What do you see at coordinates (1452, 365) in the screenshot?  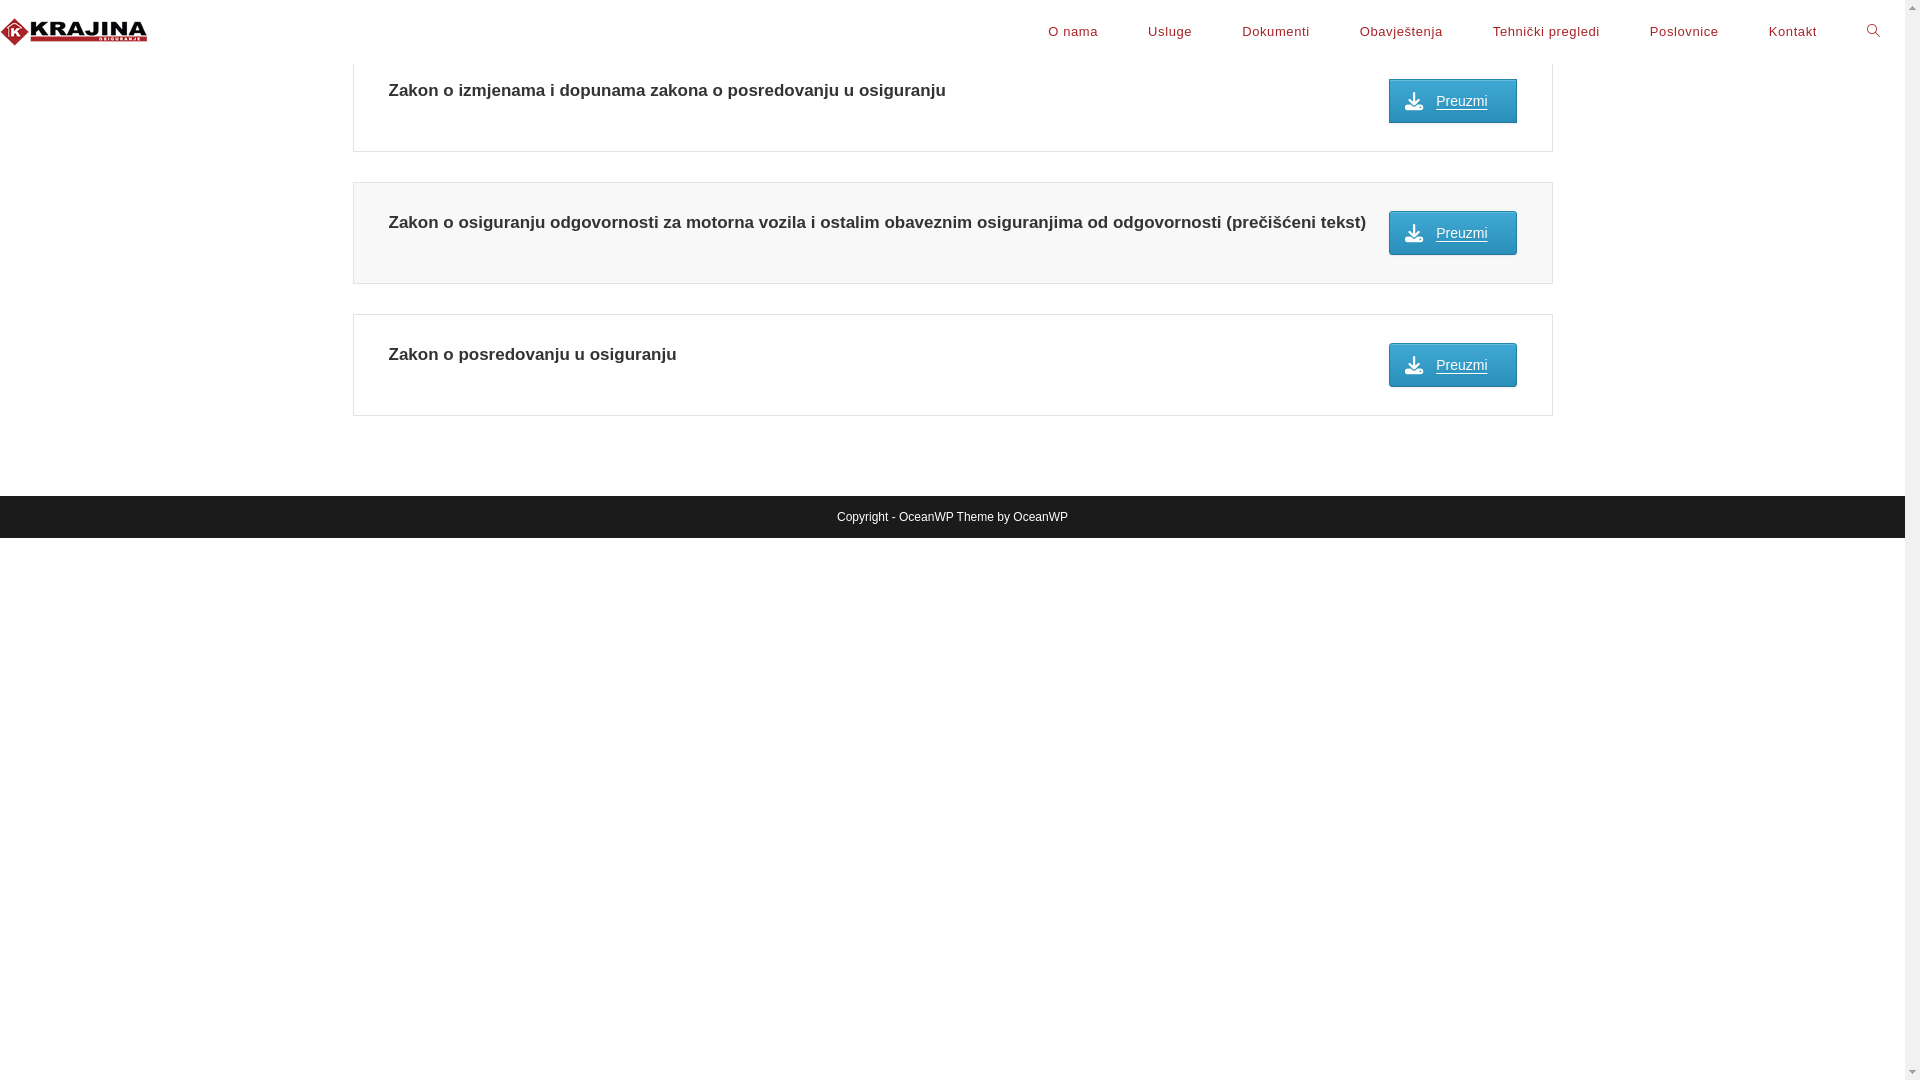 I see `Preuzmi` at bounding box center [1452, 365].